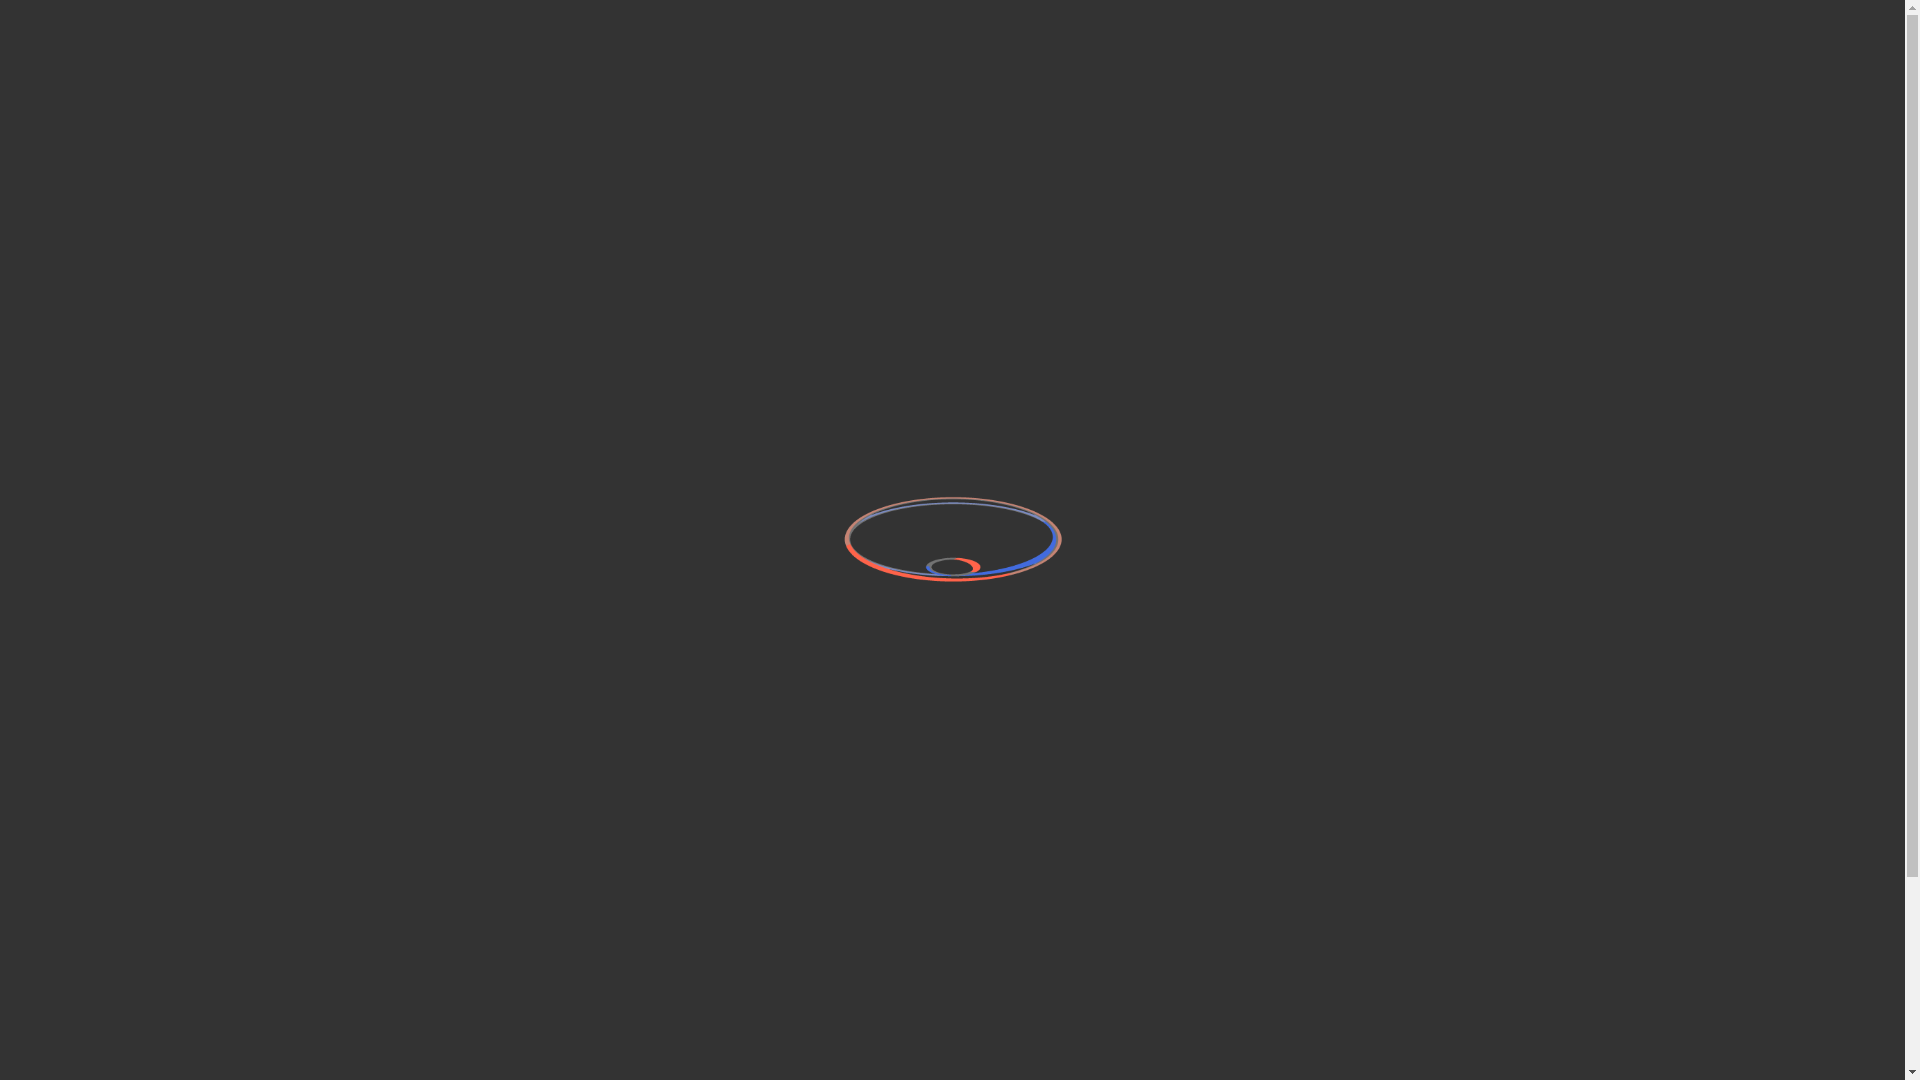 The height and width of the screenshot is (1080, 1920). Describe the element at coordinates (1778, 58) in the screenshot. I see `|
EN` at that location.